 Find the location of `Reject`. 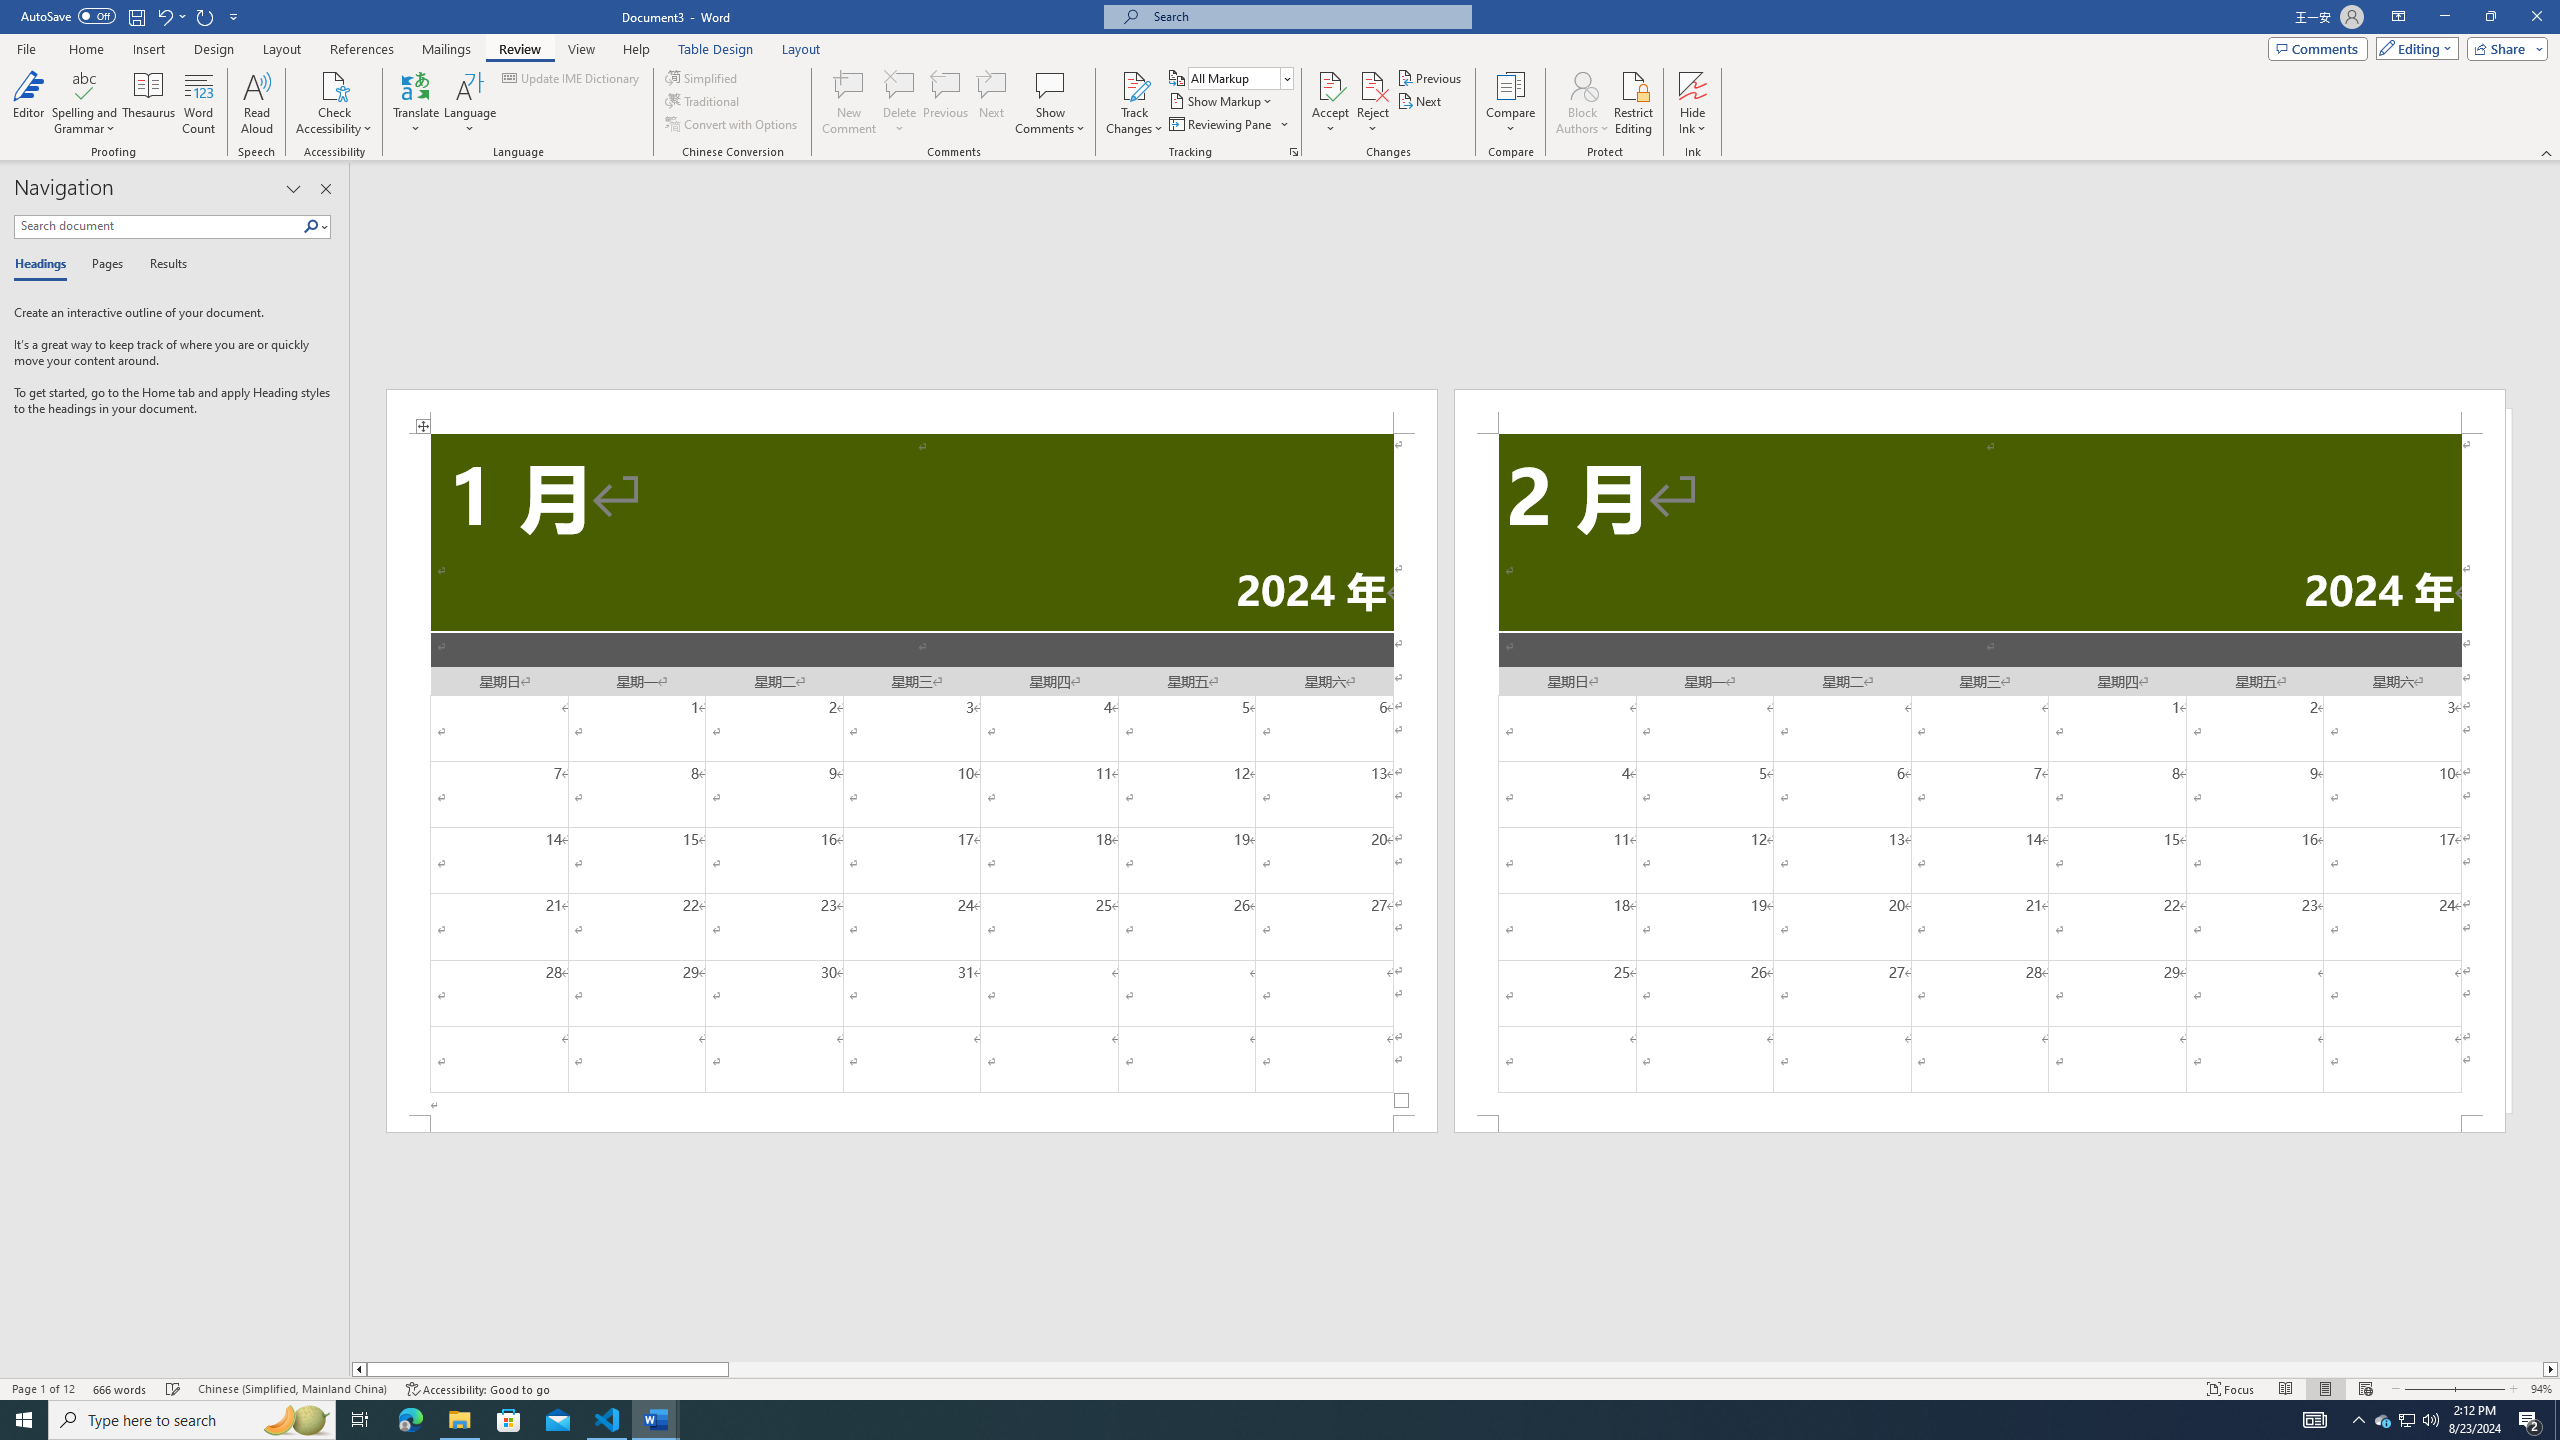

Reject is located at coordinates (1373, 103).